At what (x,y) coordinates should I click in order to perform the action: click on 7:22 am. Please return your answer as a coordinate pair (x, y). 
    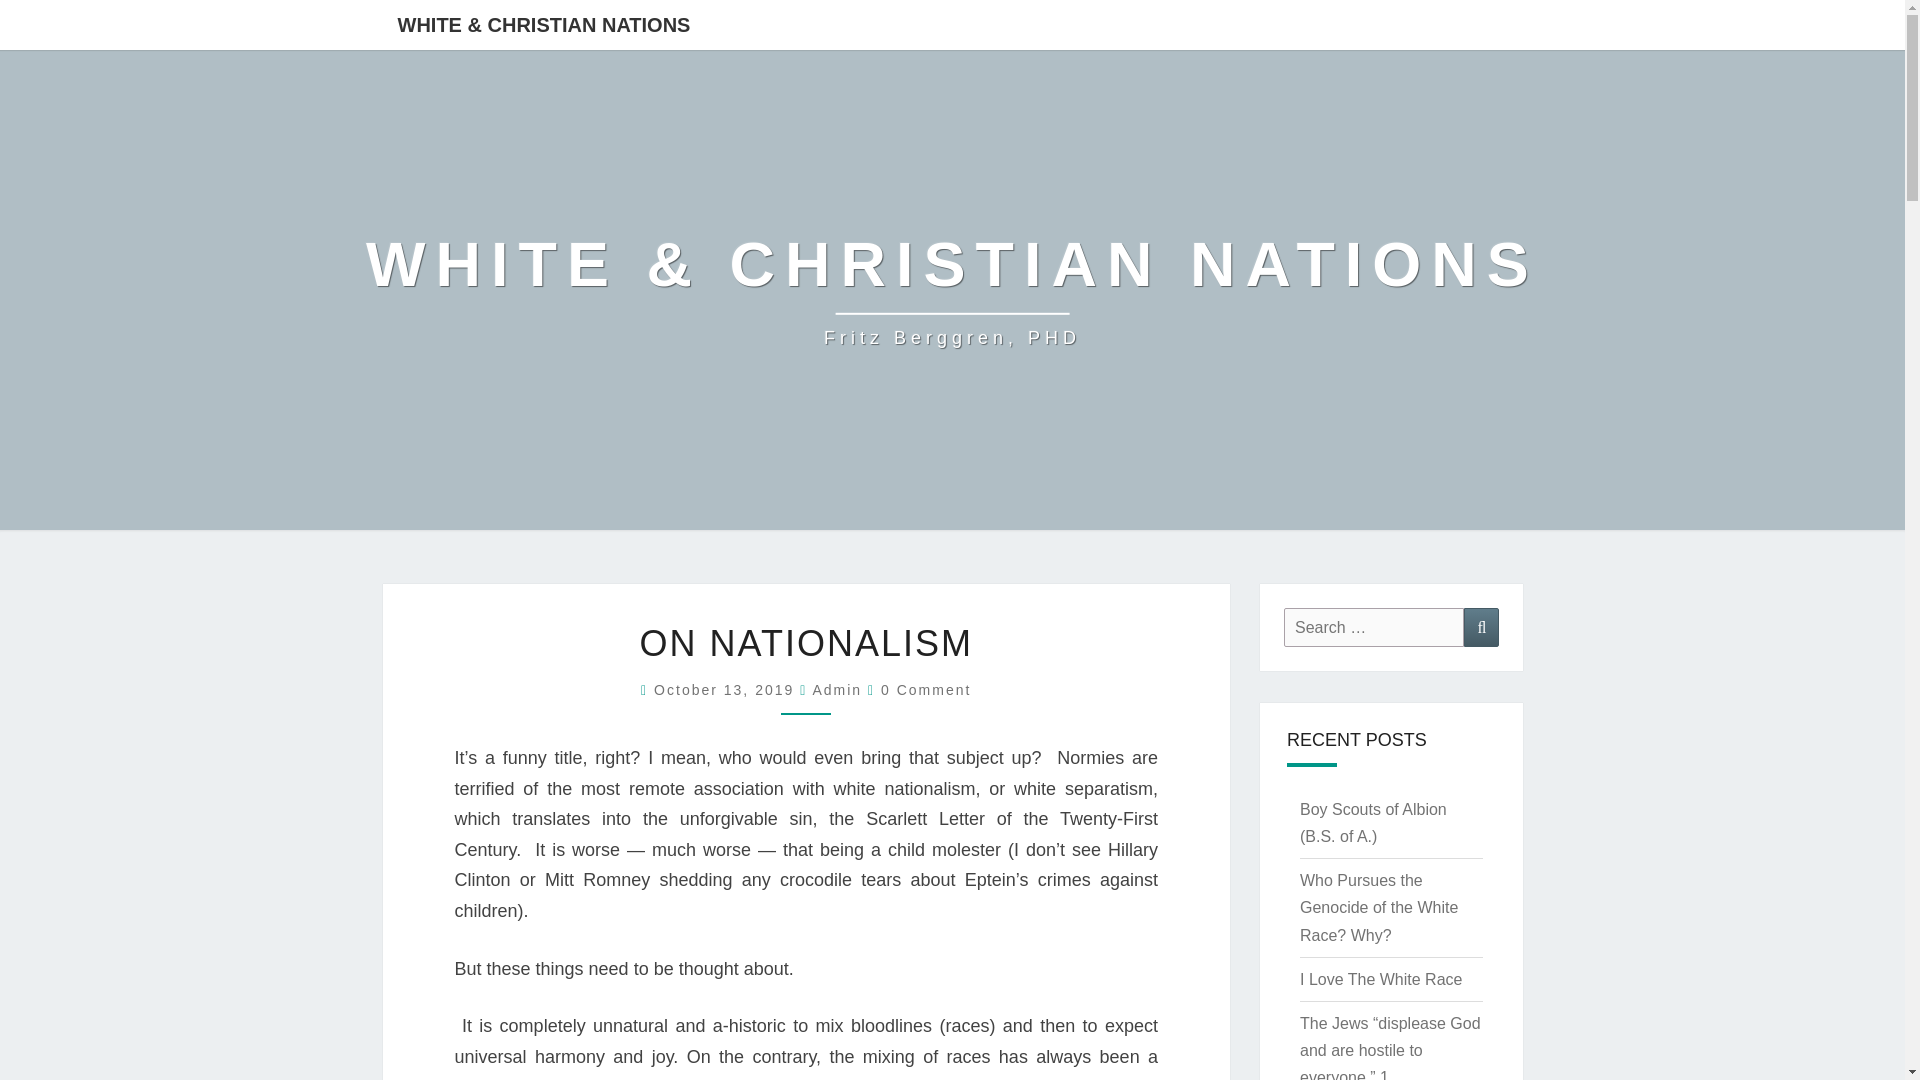
    Looking at the image, I should click on (727, 689).